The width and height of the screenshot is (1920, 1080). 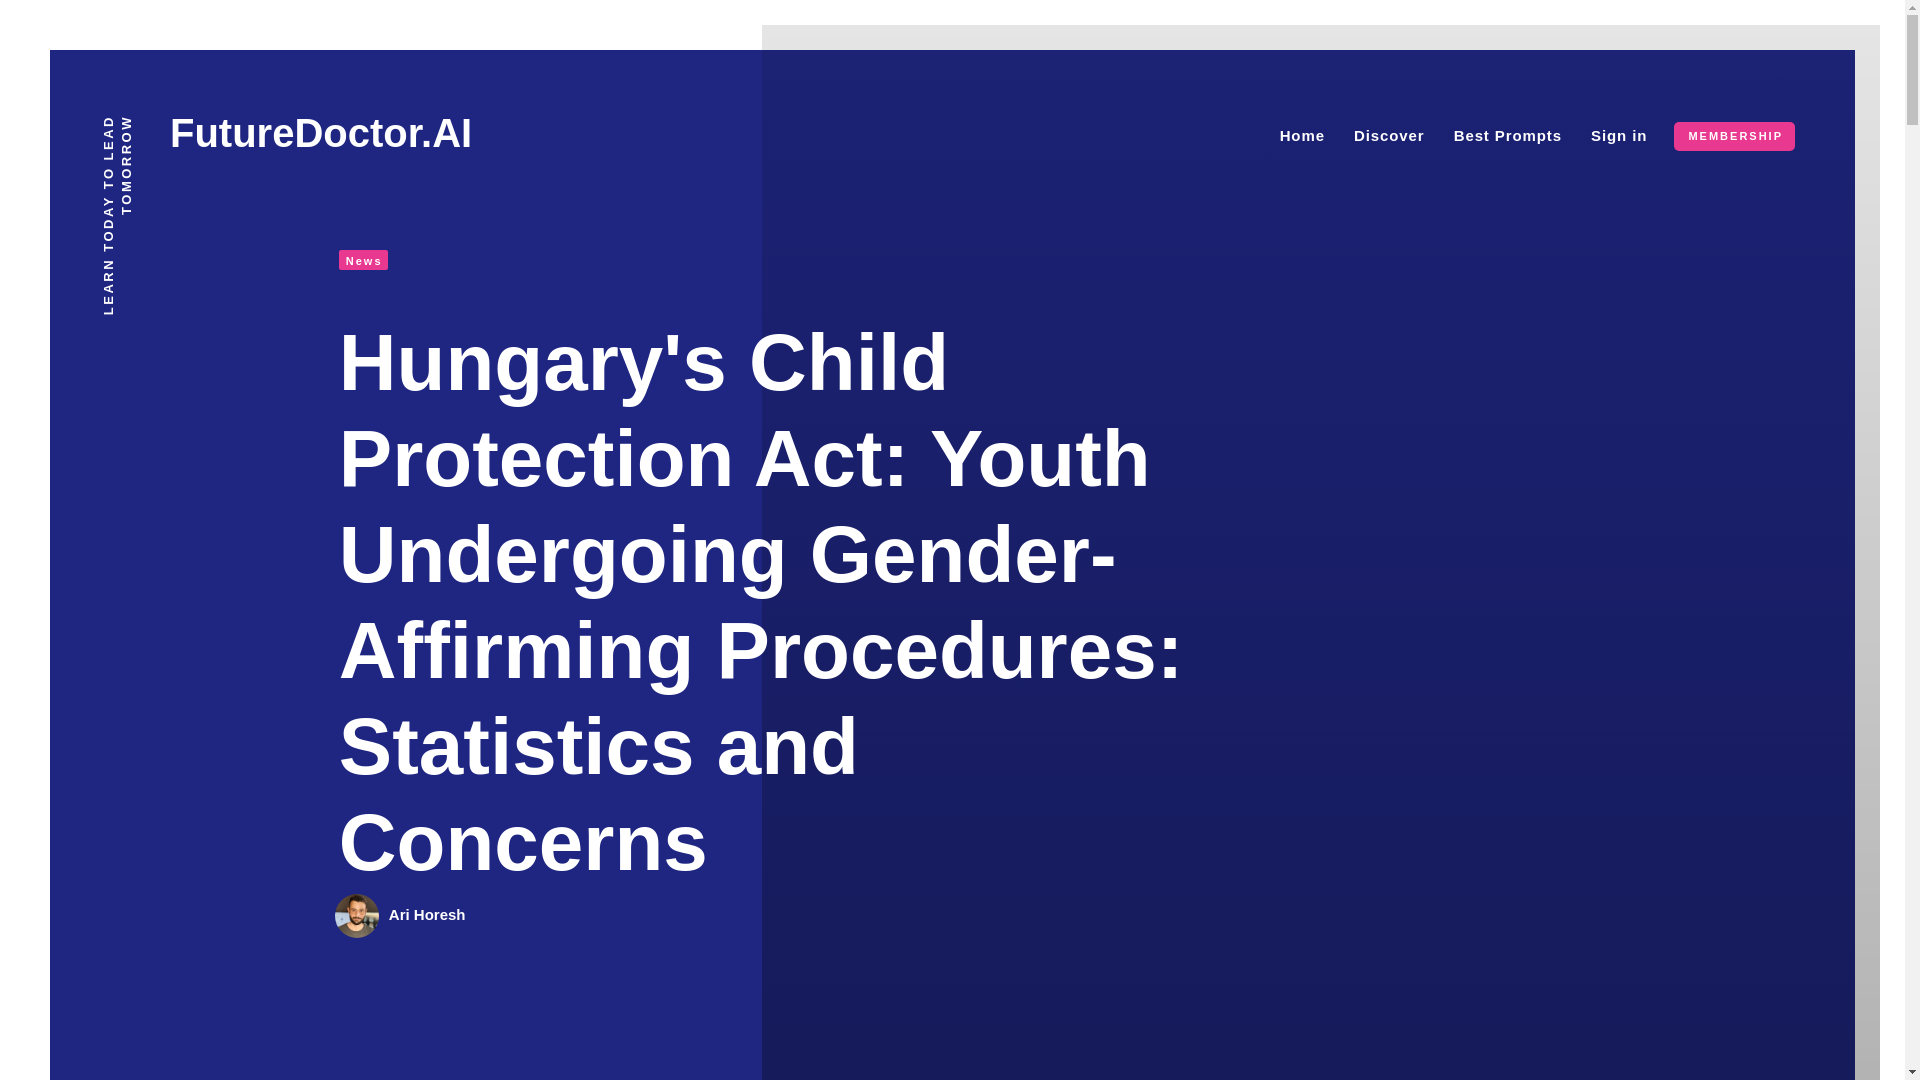 What do you see at coordinates (1388, 134) in the screenshot?
I see `Discover` at bounding box center [1388, 134].